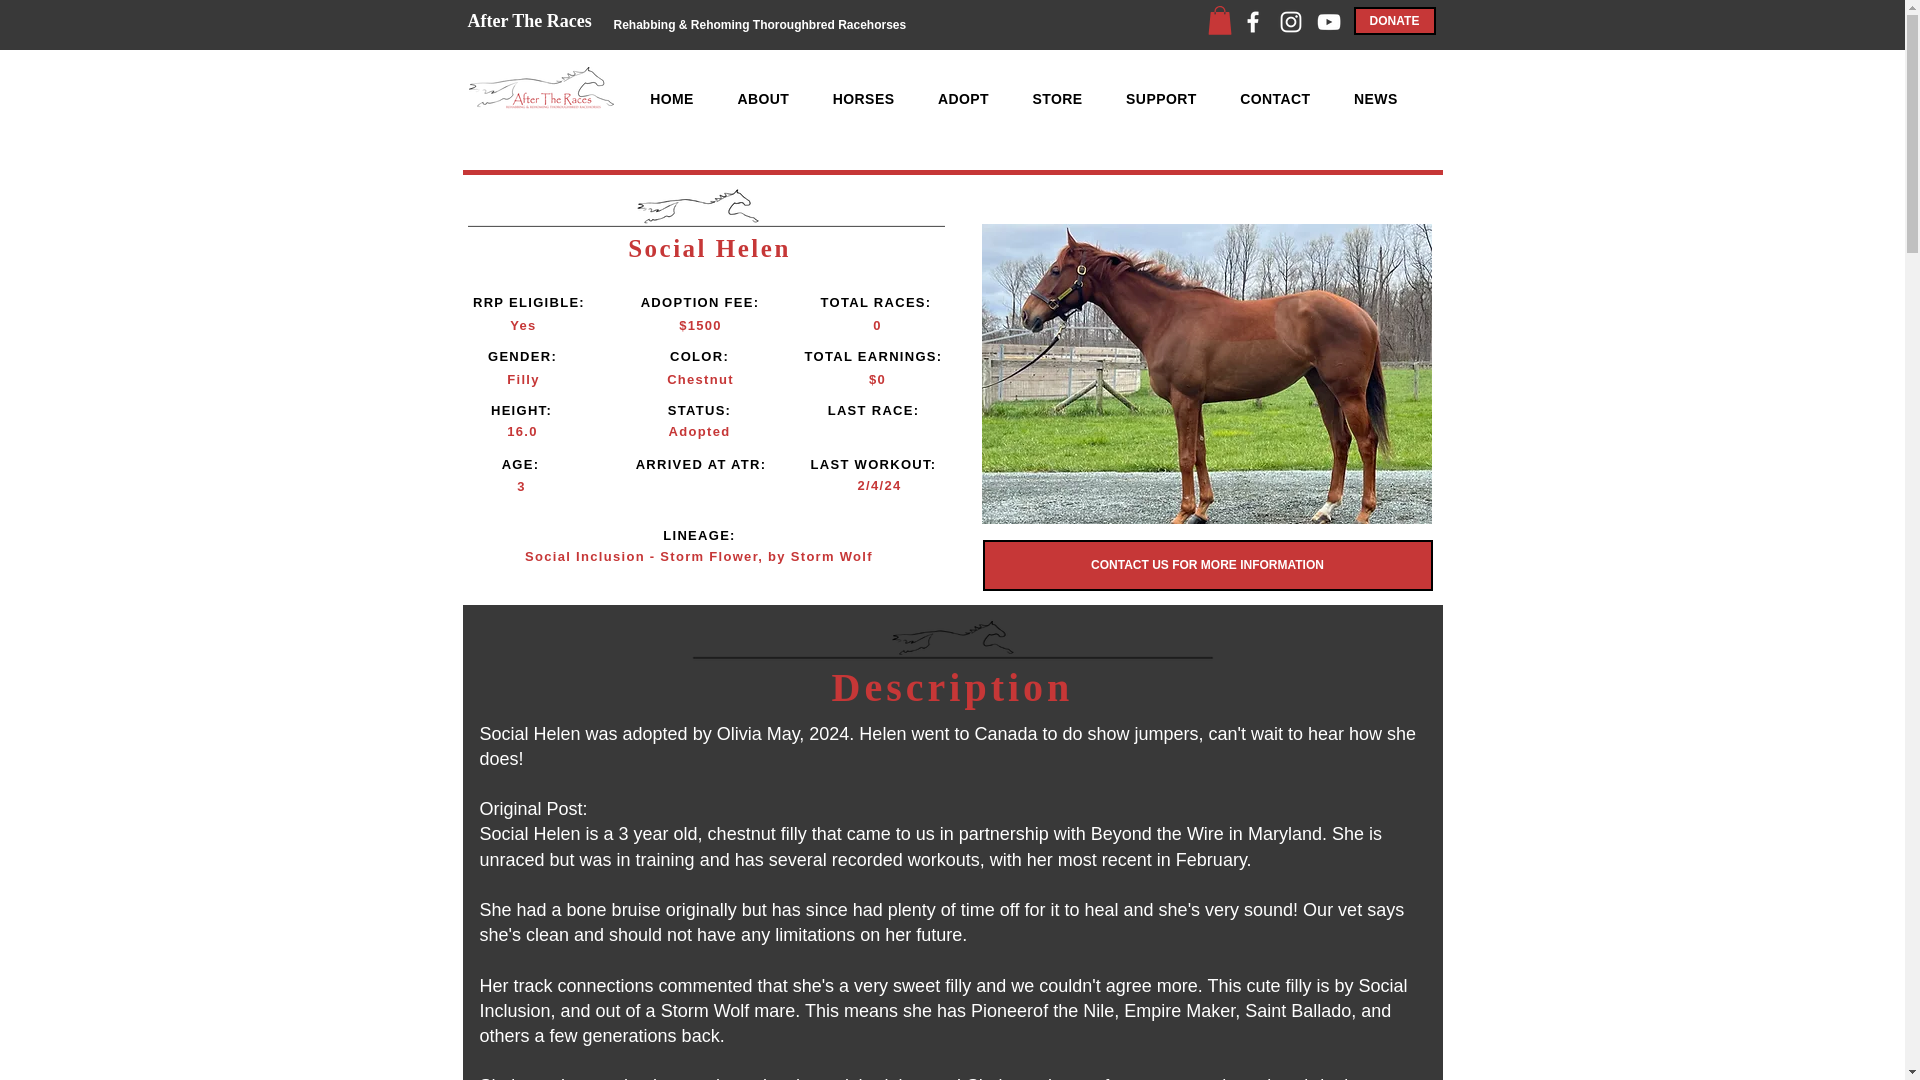  Describe the element at coordinates (862, 98) in the screenshot. I see `HORSES` at that location.